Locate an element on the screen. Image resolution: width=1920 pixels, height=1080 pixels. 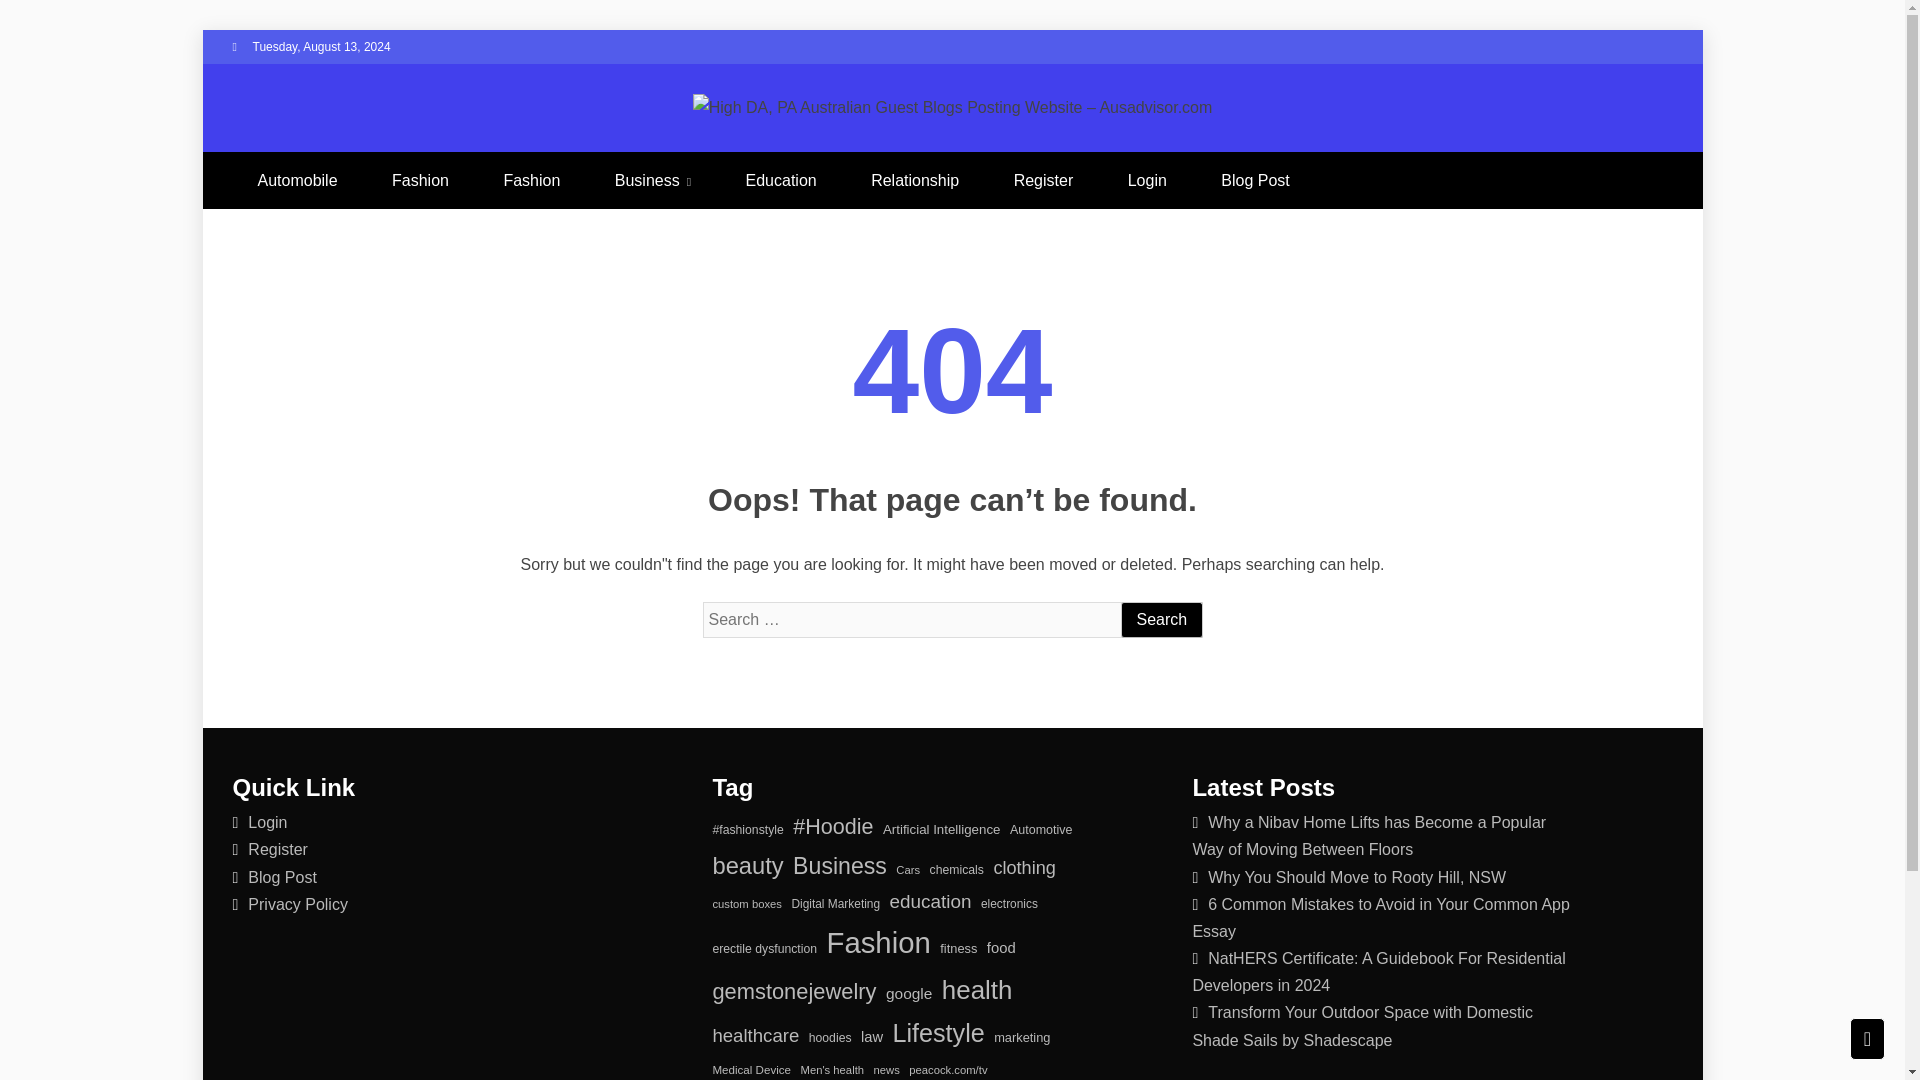
fitness is located at coordinates (958, 949).